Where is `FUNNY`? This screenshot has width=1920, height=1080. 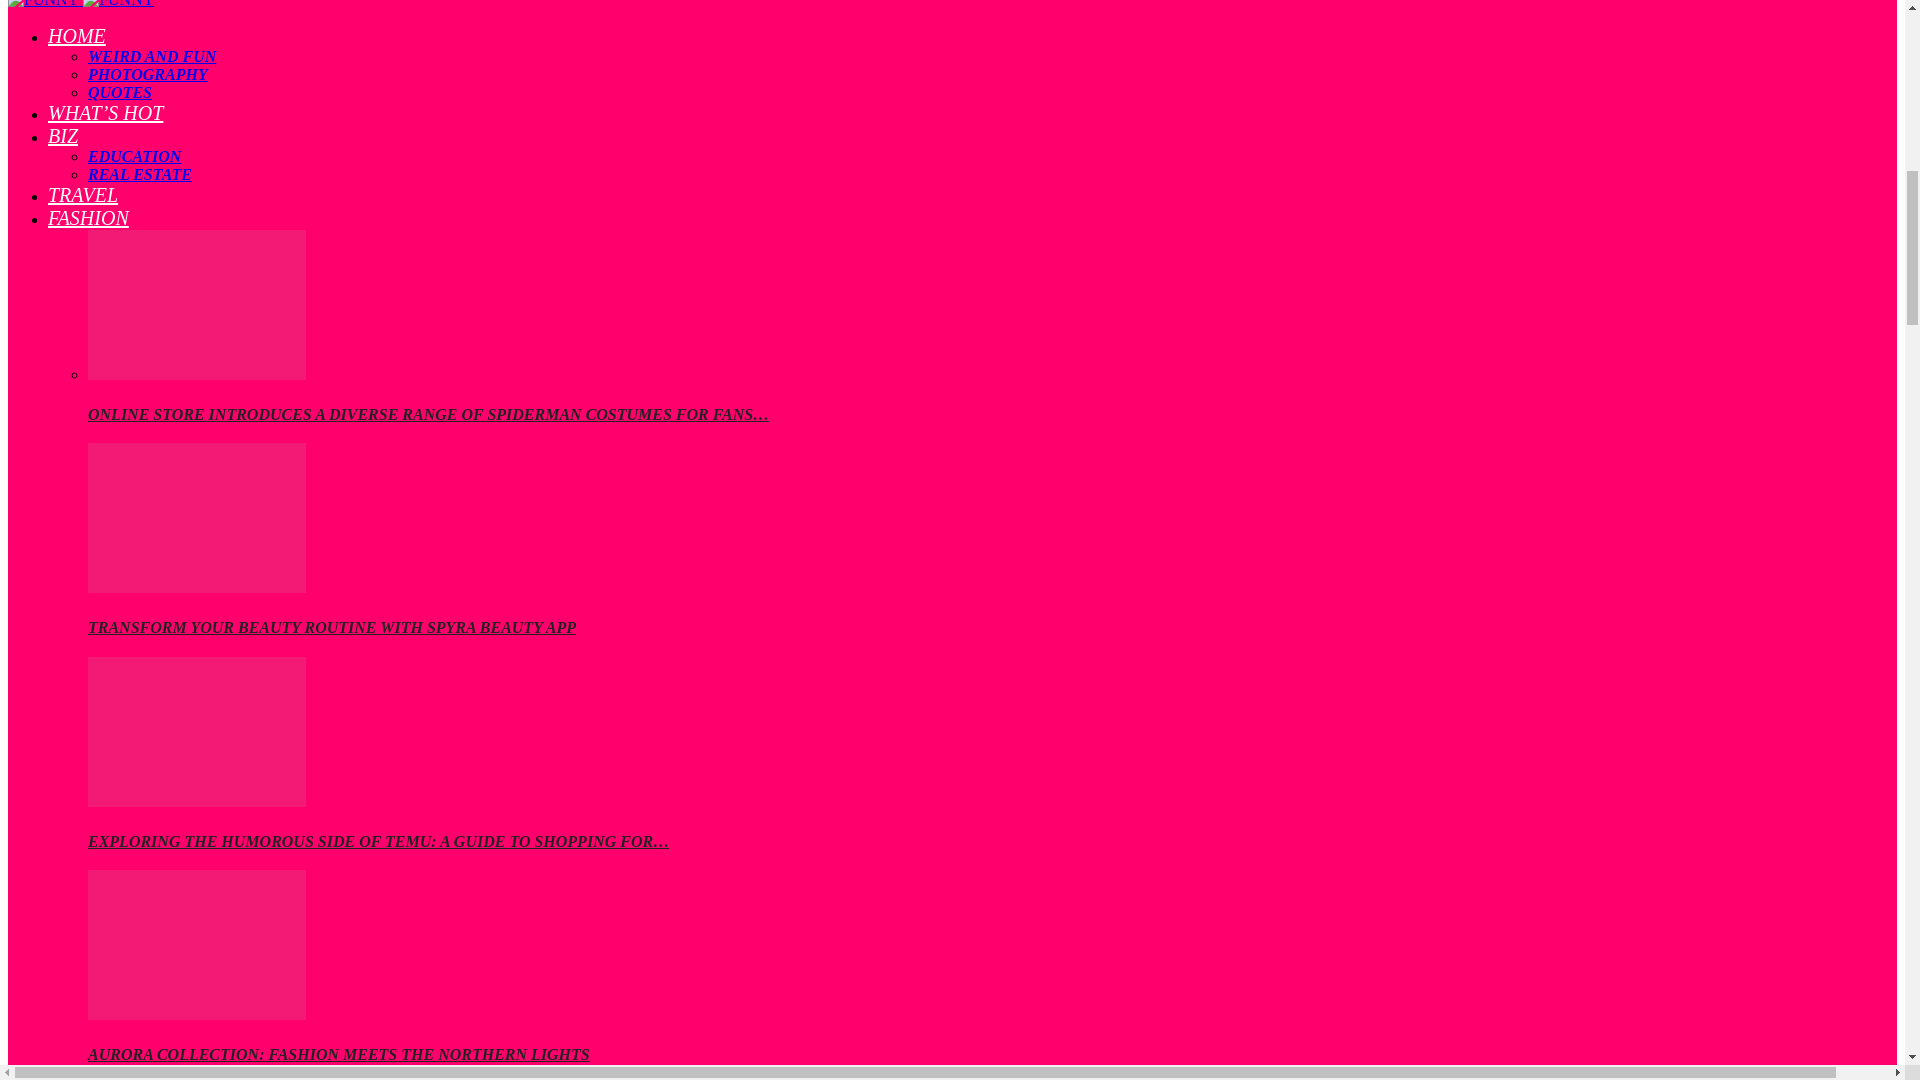 FUNNY is located at coordinates (42, 4).